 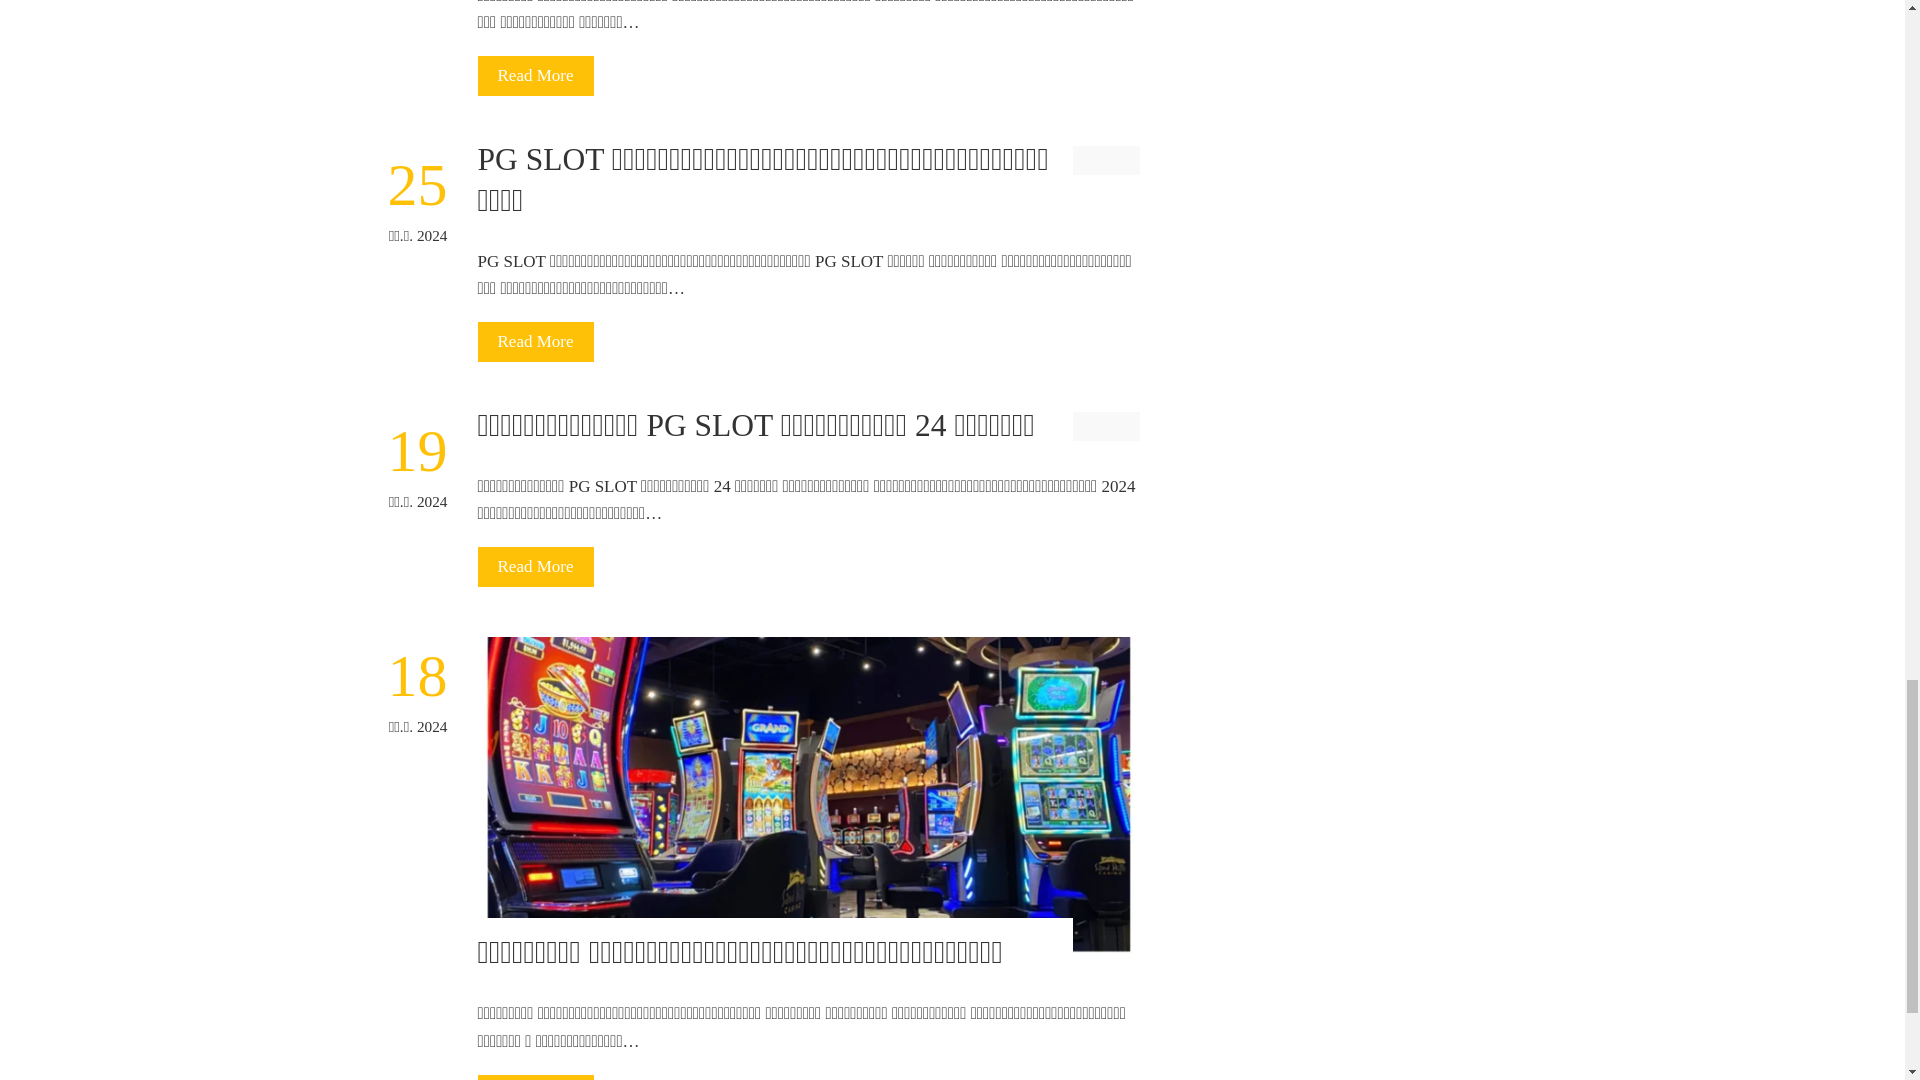 What do you see at coordinates (536, 341) in the screenshot?
I see `Read More` at bounding box center [536, 341].